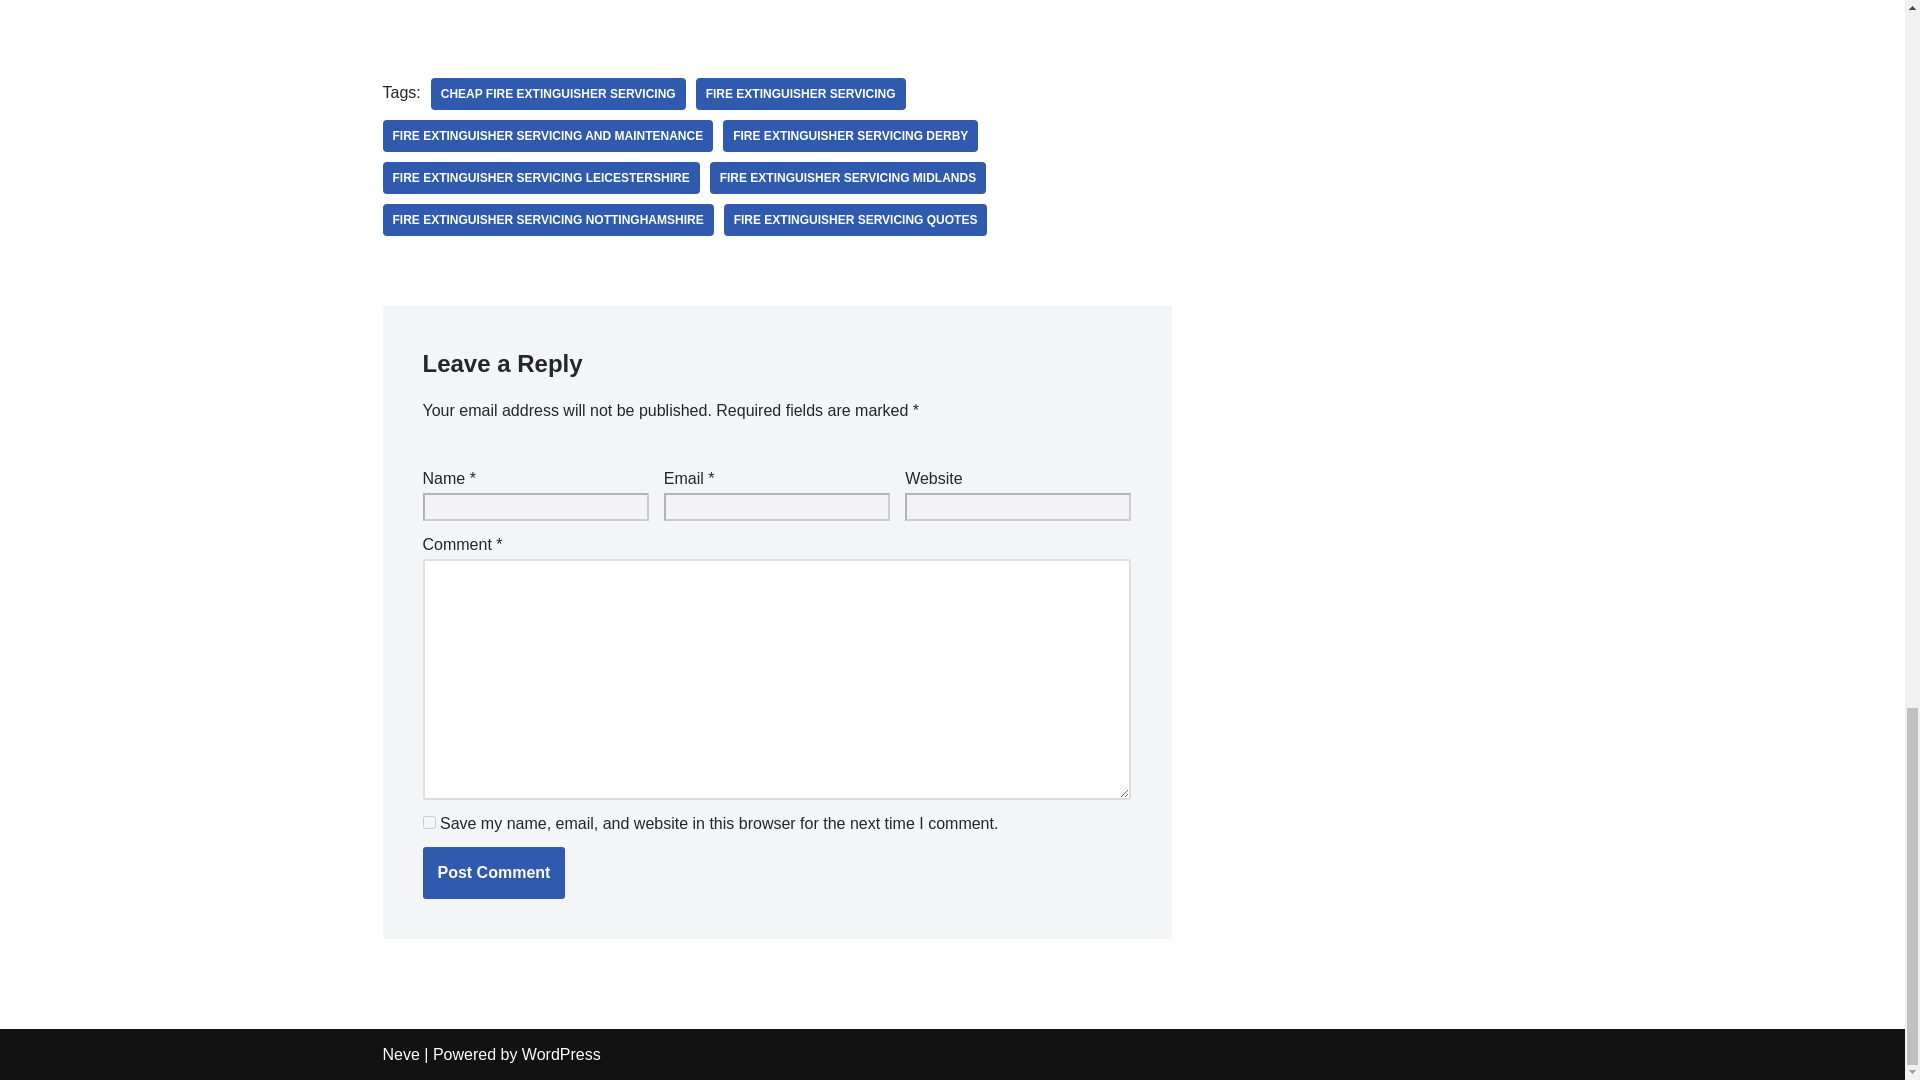 The height and width of the screenshot is (1080, 1920). Describe the element at coordinates (800, 94) in the screenshot. I see `Fire Extinguisher Servicing` at that location.